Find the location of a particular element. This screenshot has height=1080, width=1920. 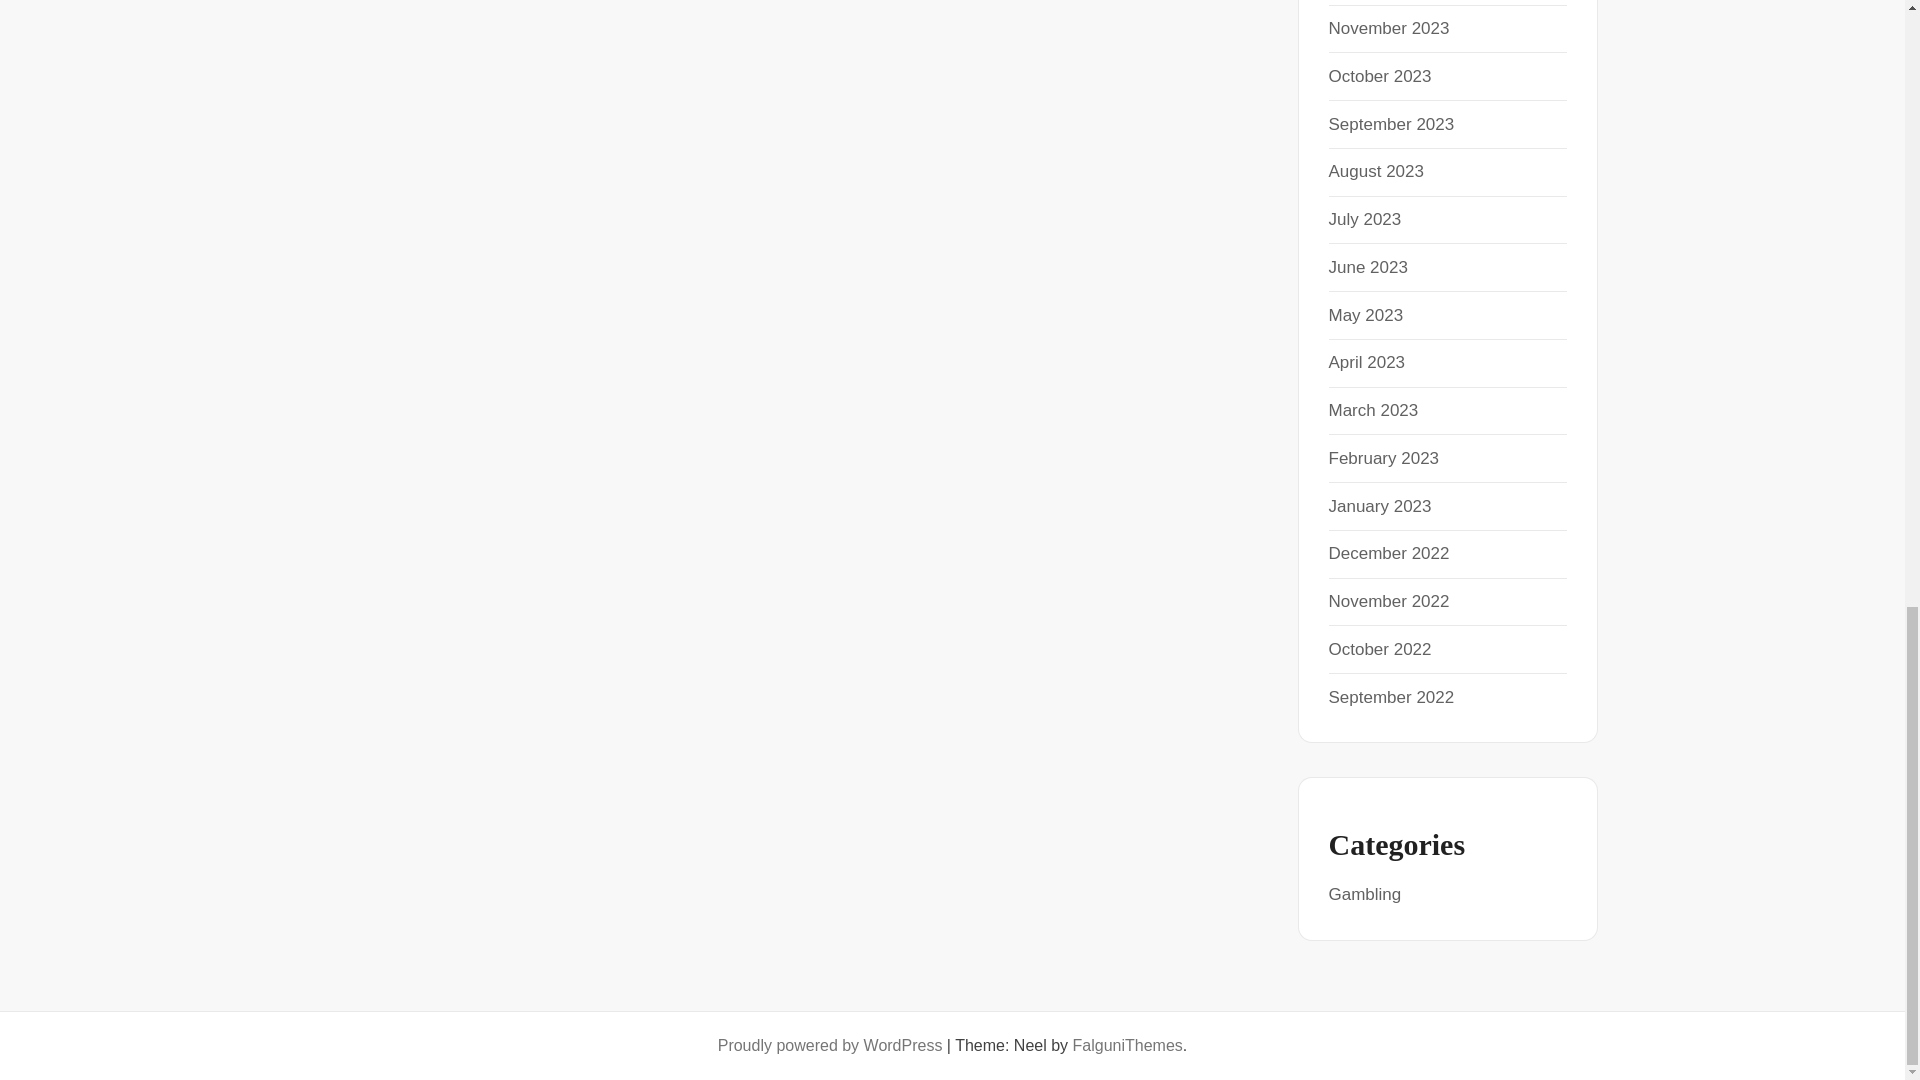

February 2023 is located at coordinates (1383, 458).